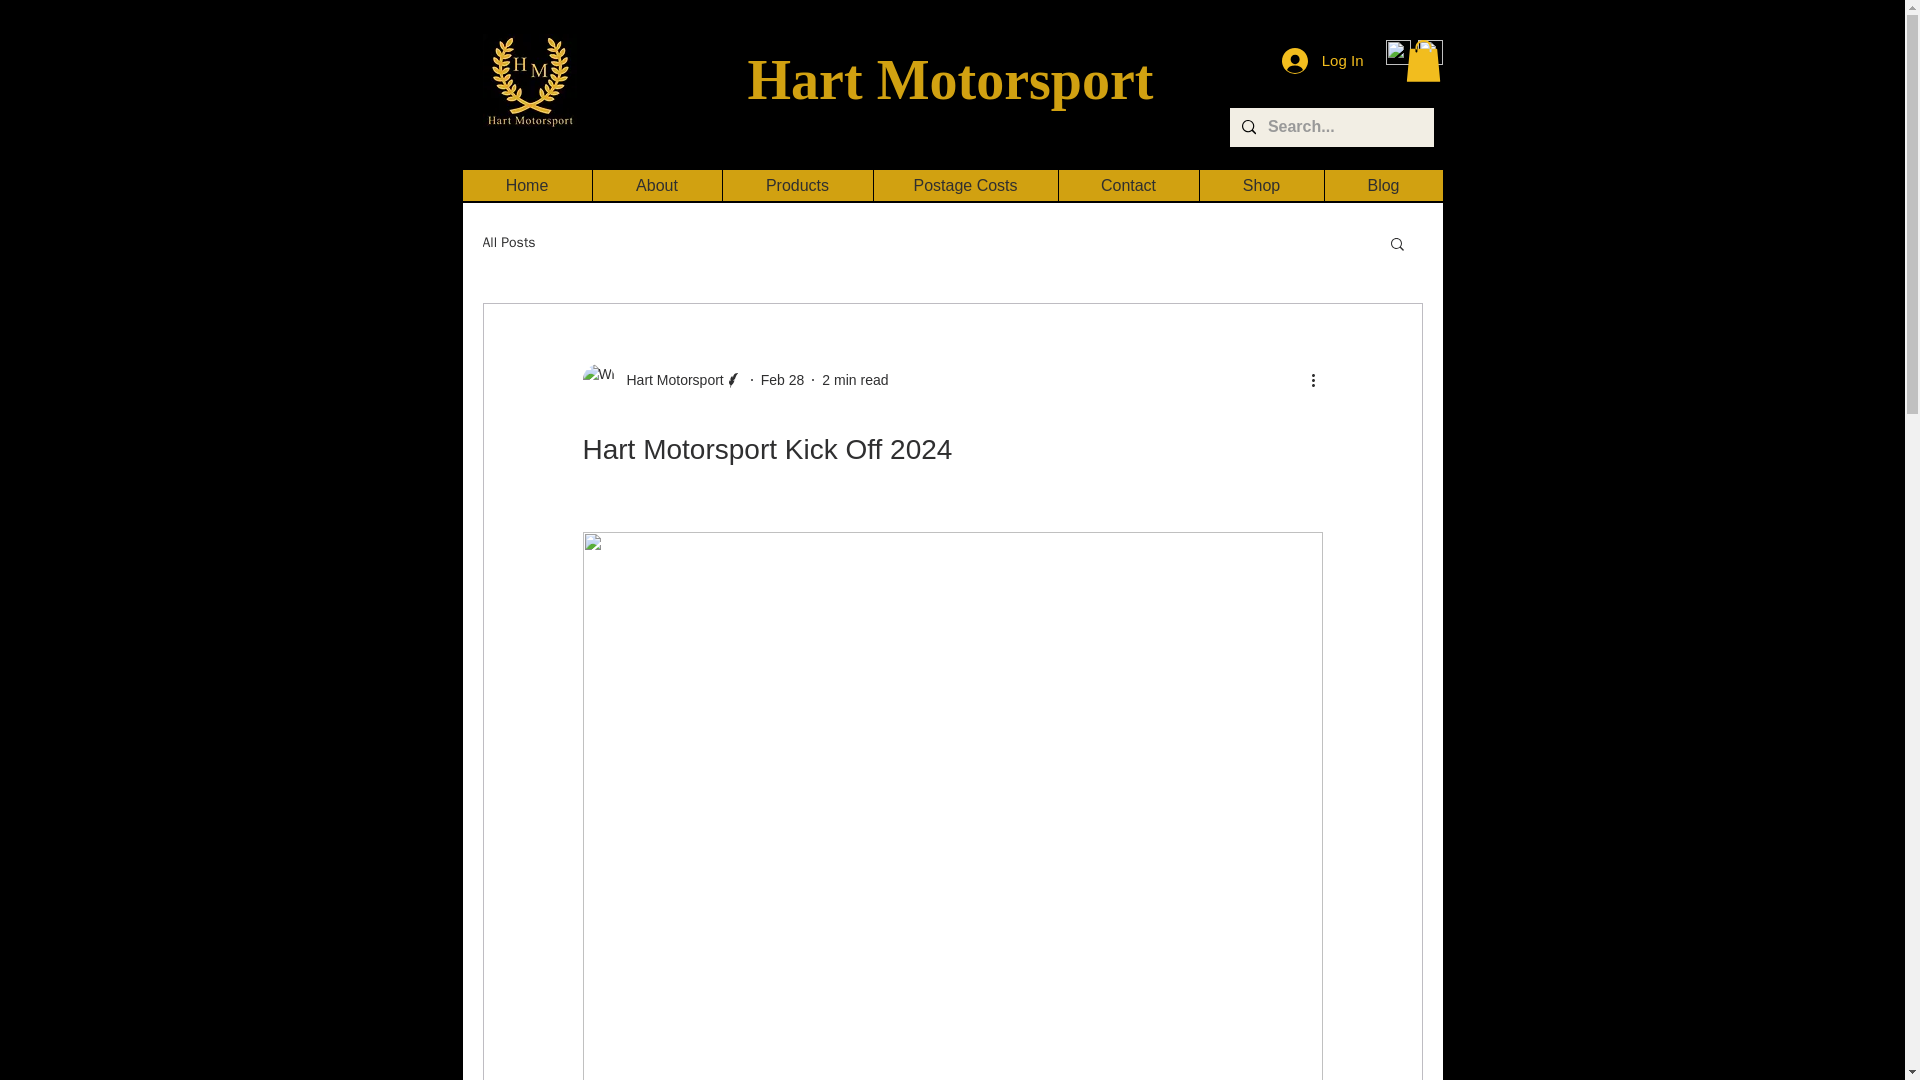  What do you see at coordinates (782, 379) in the screenshot?
I see `Feb 28` at bounding box center [782, 379].